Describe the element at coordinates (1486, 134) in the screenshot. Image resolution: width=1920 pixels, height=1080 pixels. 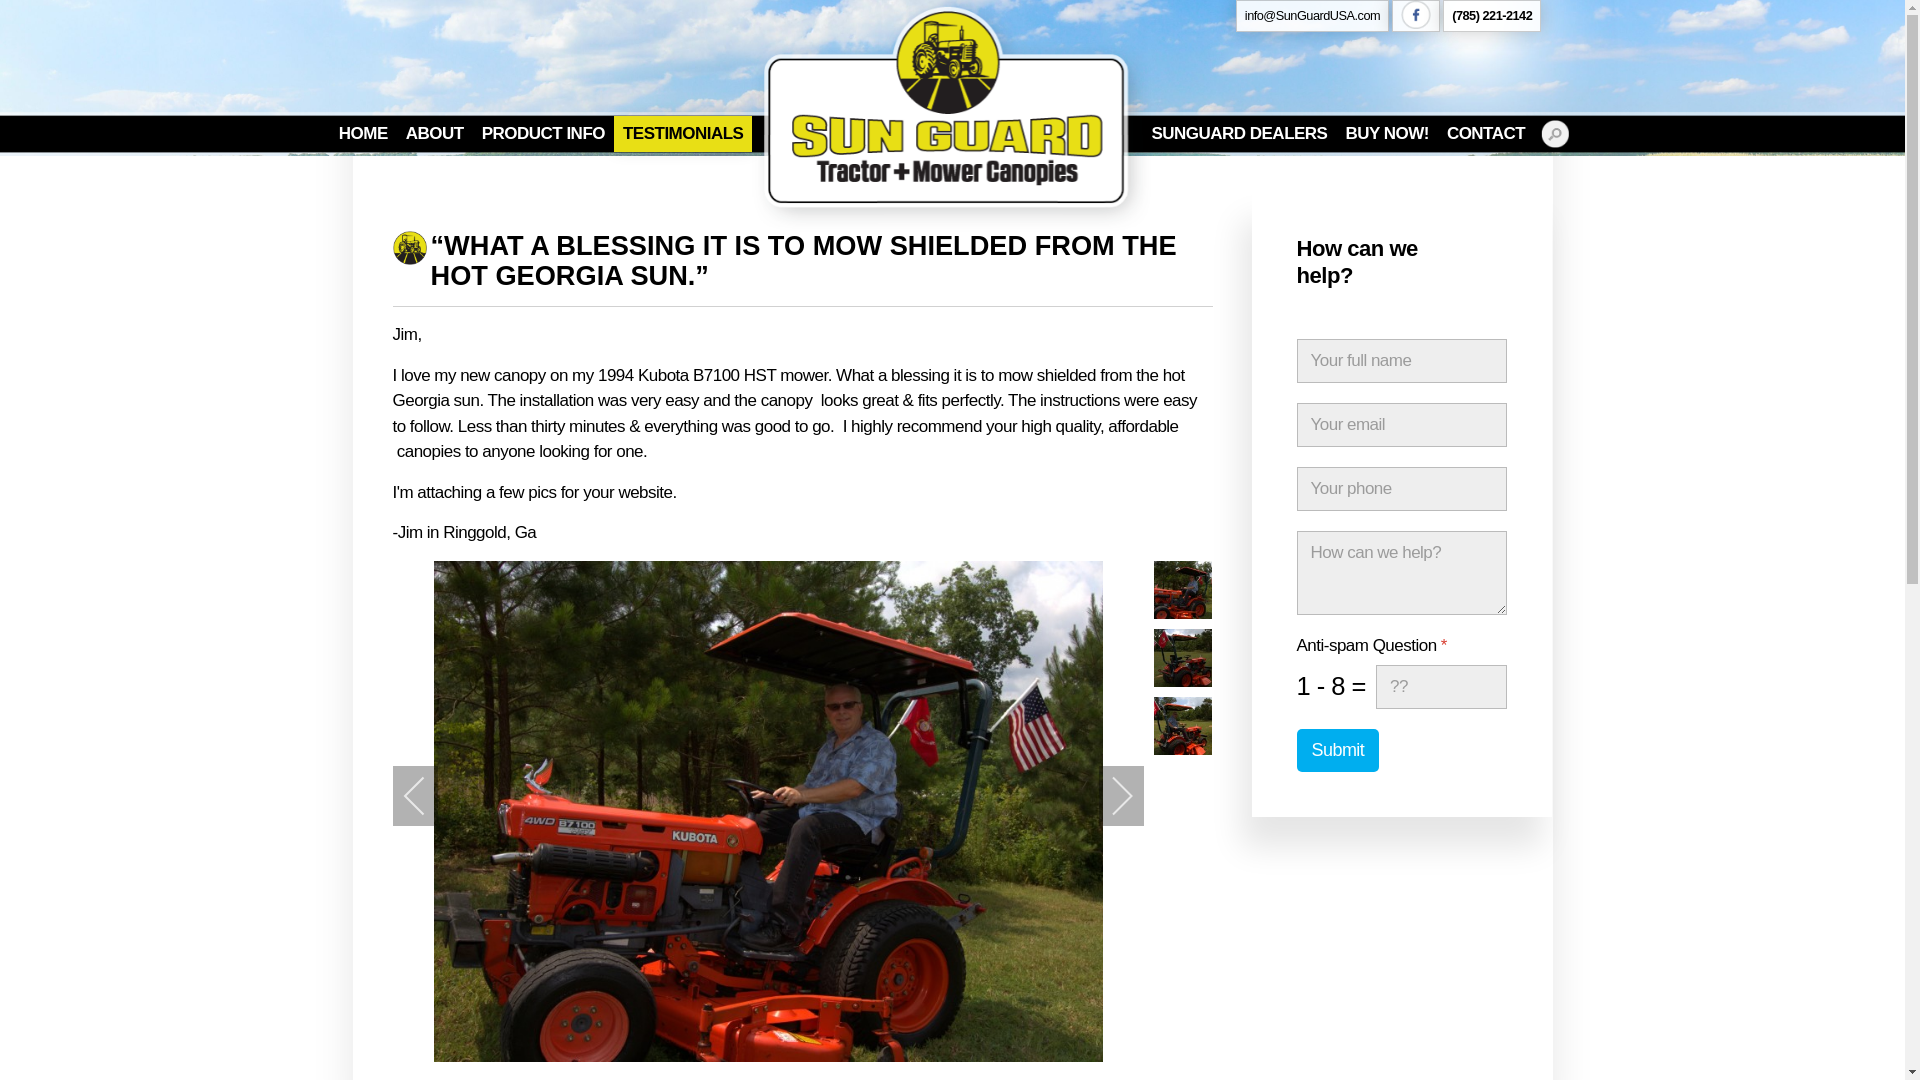
I see `CONTACT` at that location.